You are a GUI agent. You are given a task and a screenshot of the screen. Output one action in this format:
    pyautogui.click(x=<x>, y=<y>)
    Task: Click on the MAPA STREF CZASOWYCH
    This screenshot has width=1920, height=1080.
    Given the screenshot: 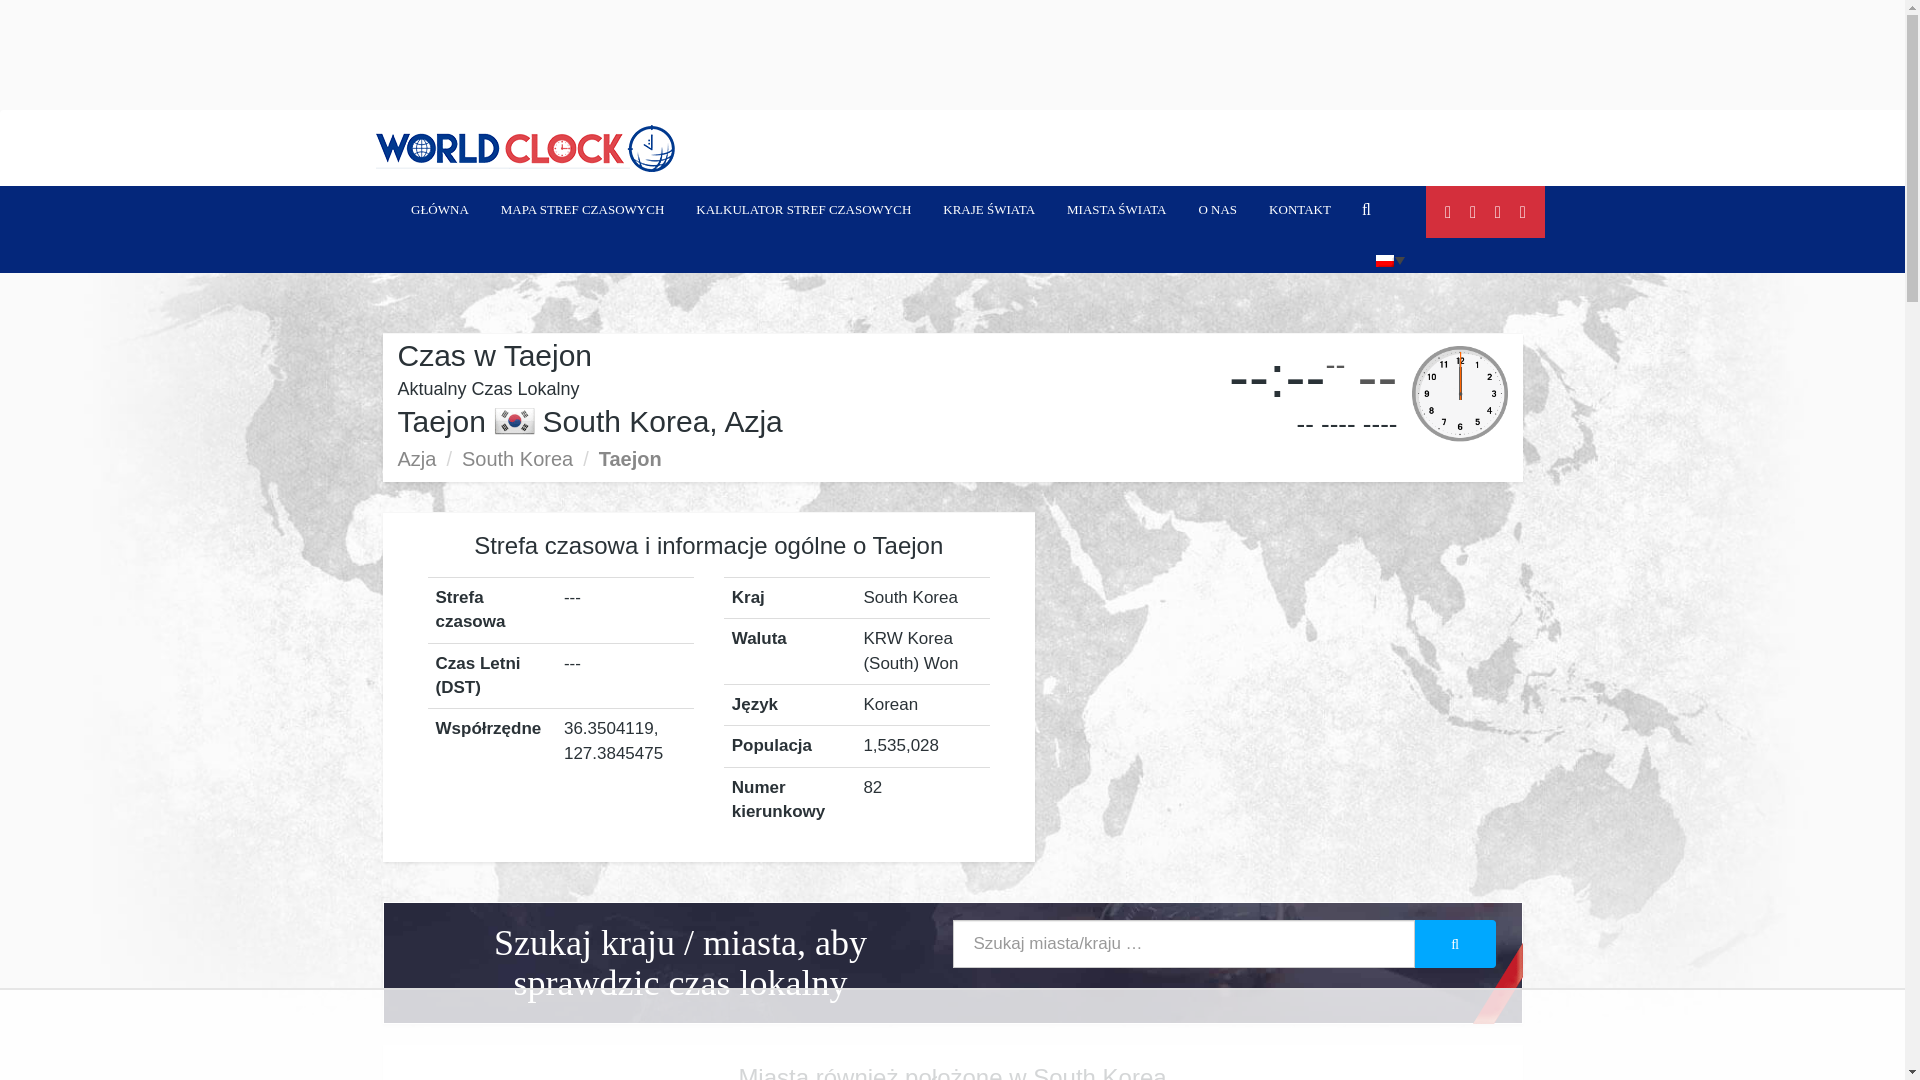 What is the action you would take?
    pyautogui.click(x=583, y=210)
    